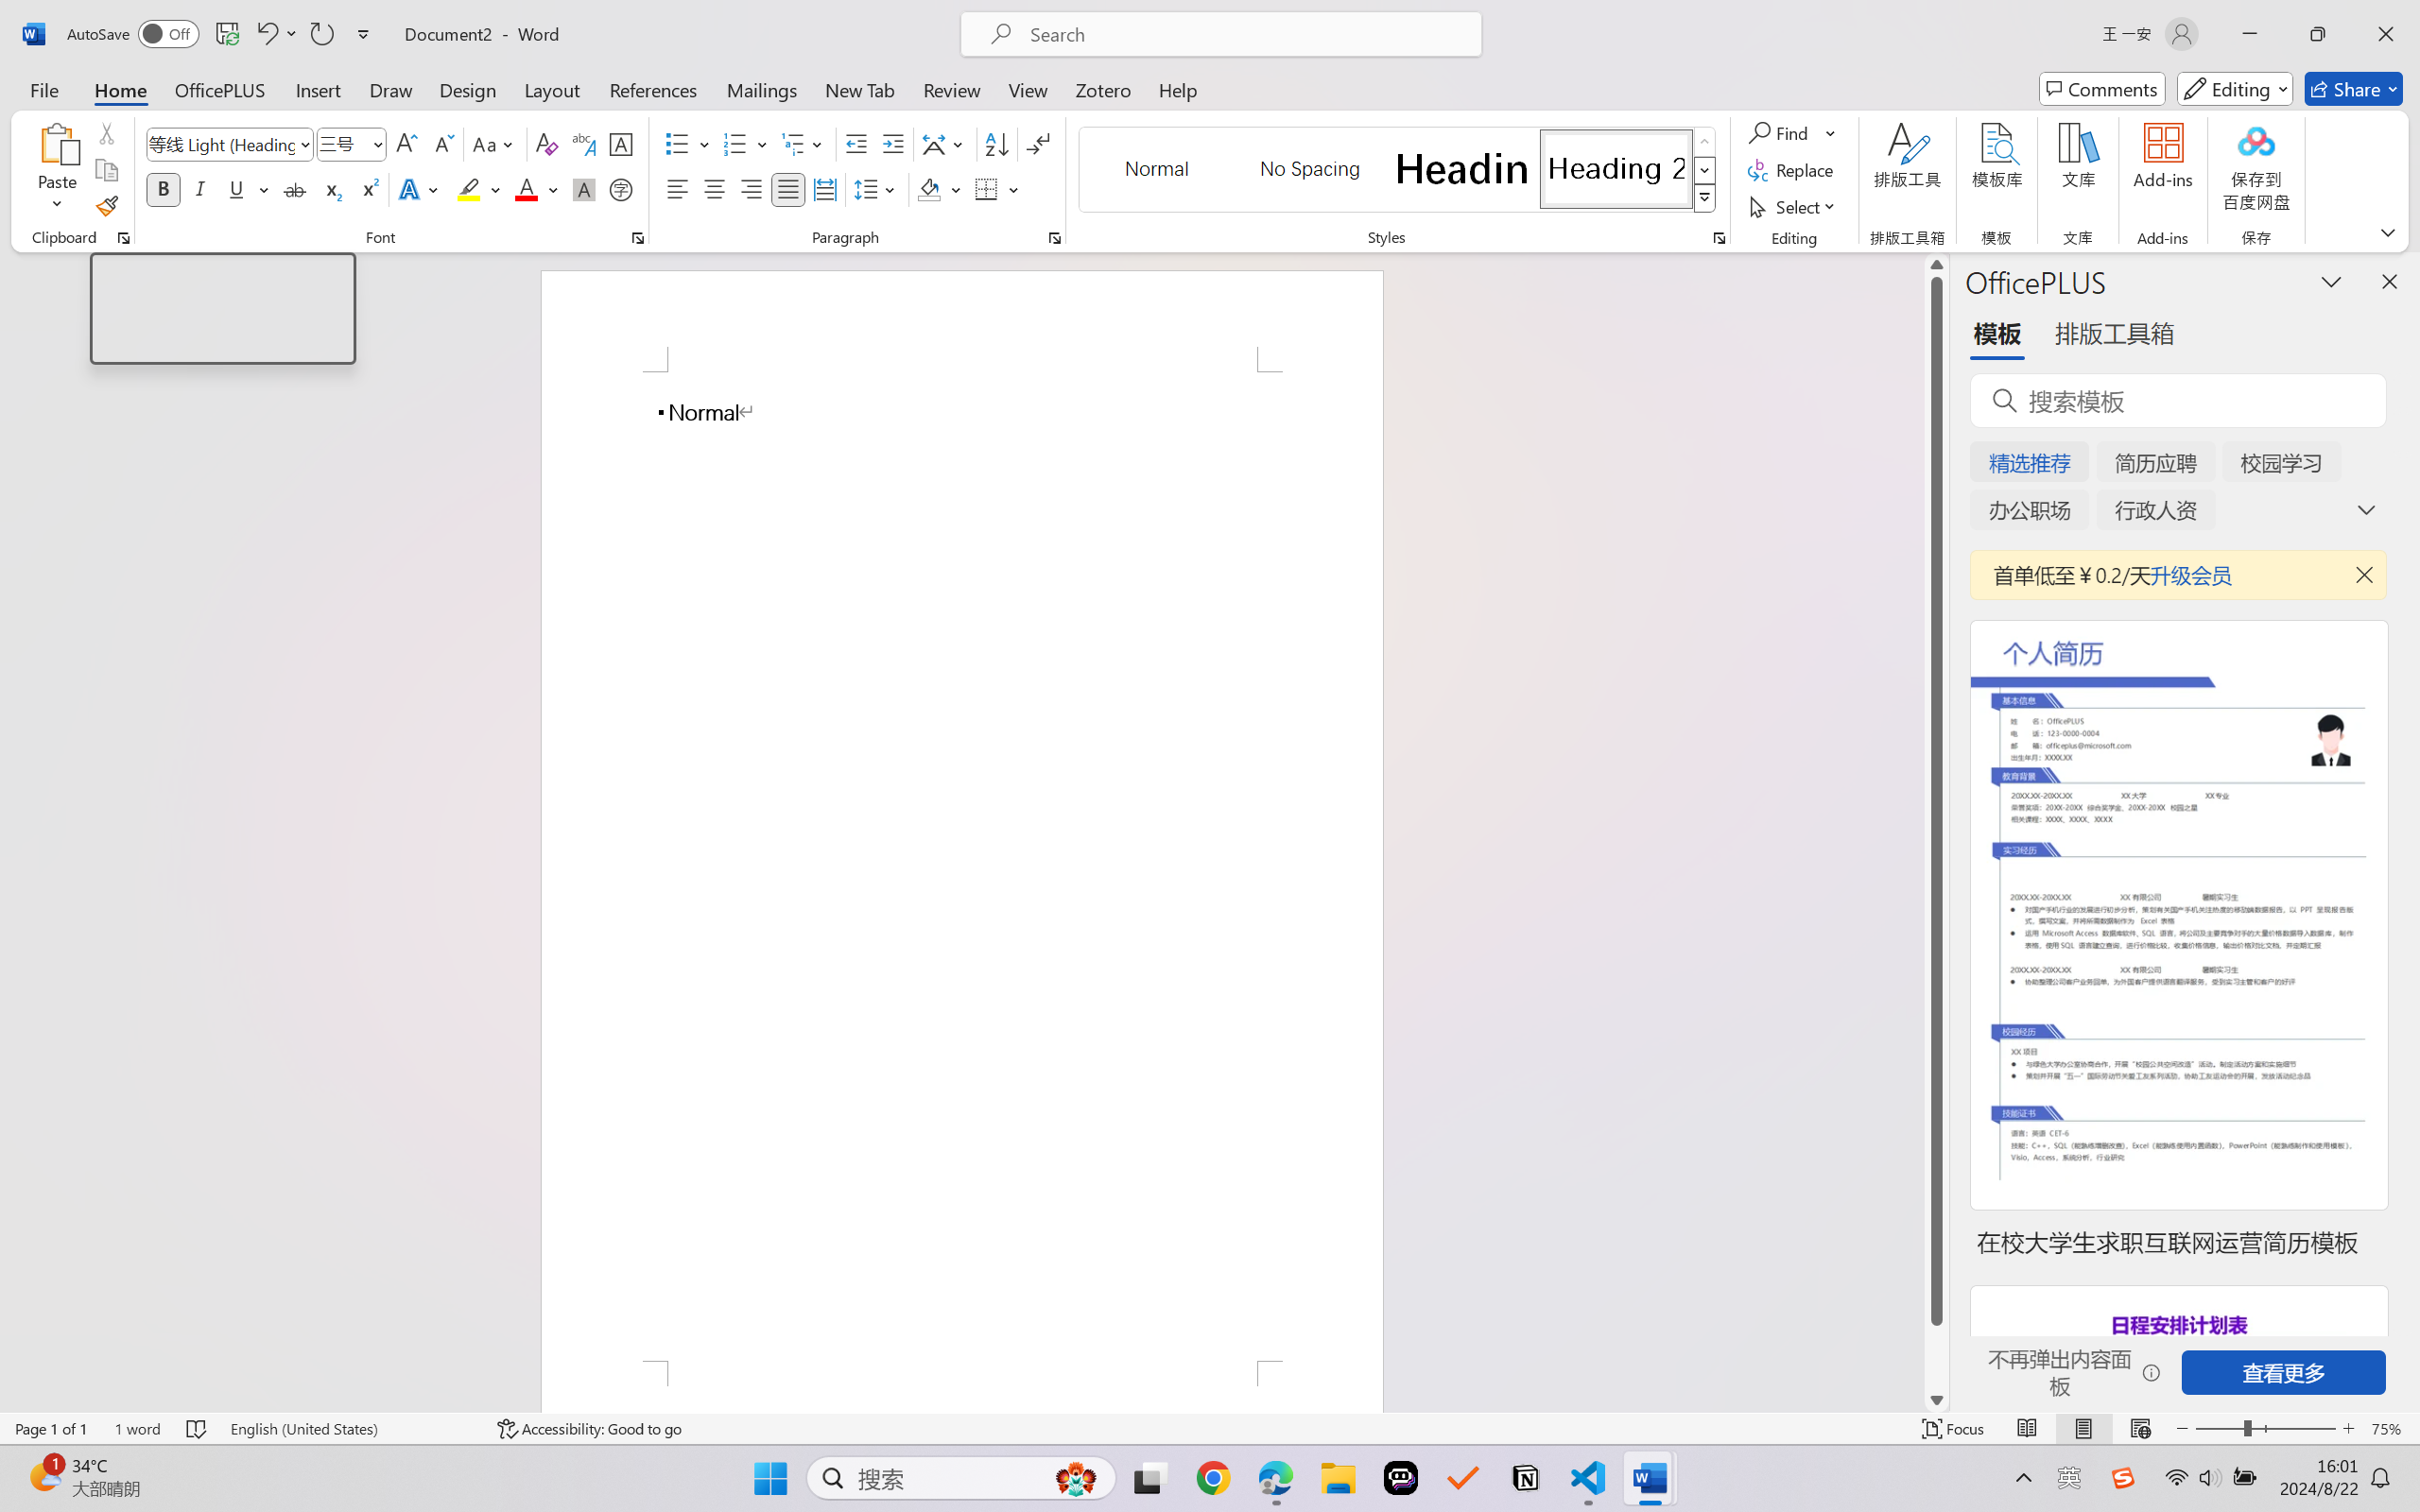 The image size is (2420, 1512). What do you see at coordinates (2265, 1429) in the screenshot?
I see `Zoom` at bounding box center [2265, 1429].